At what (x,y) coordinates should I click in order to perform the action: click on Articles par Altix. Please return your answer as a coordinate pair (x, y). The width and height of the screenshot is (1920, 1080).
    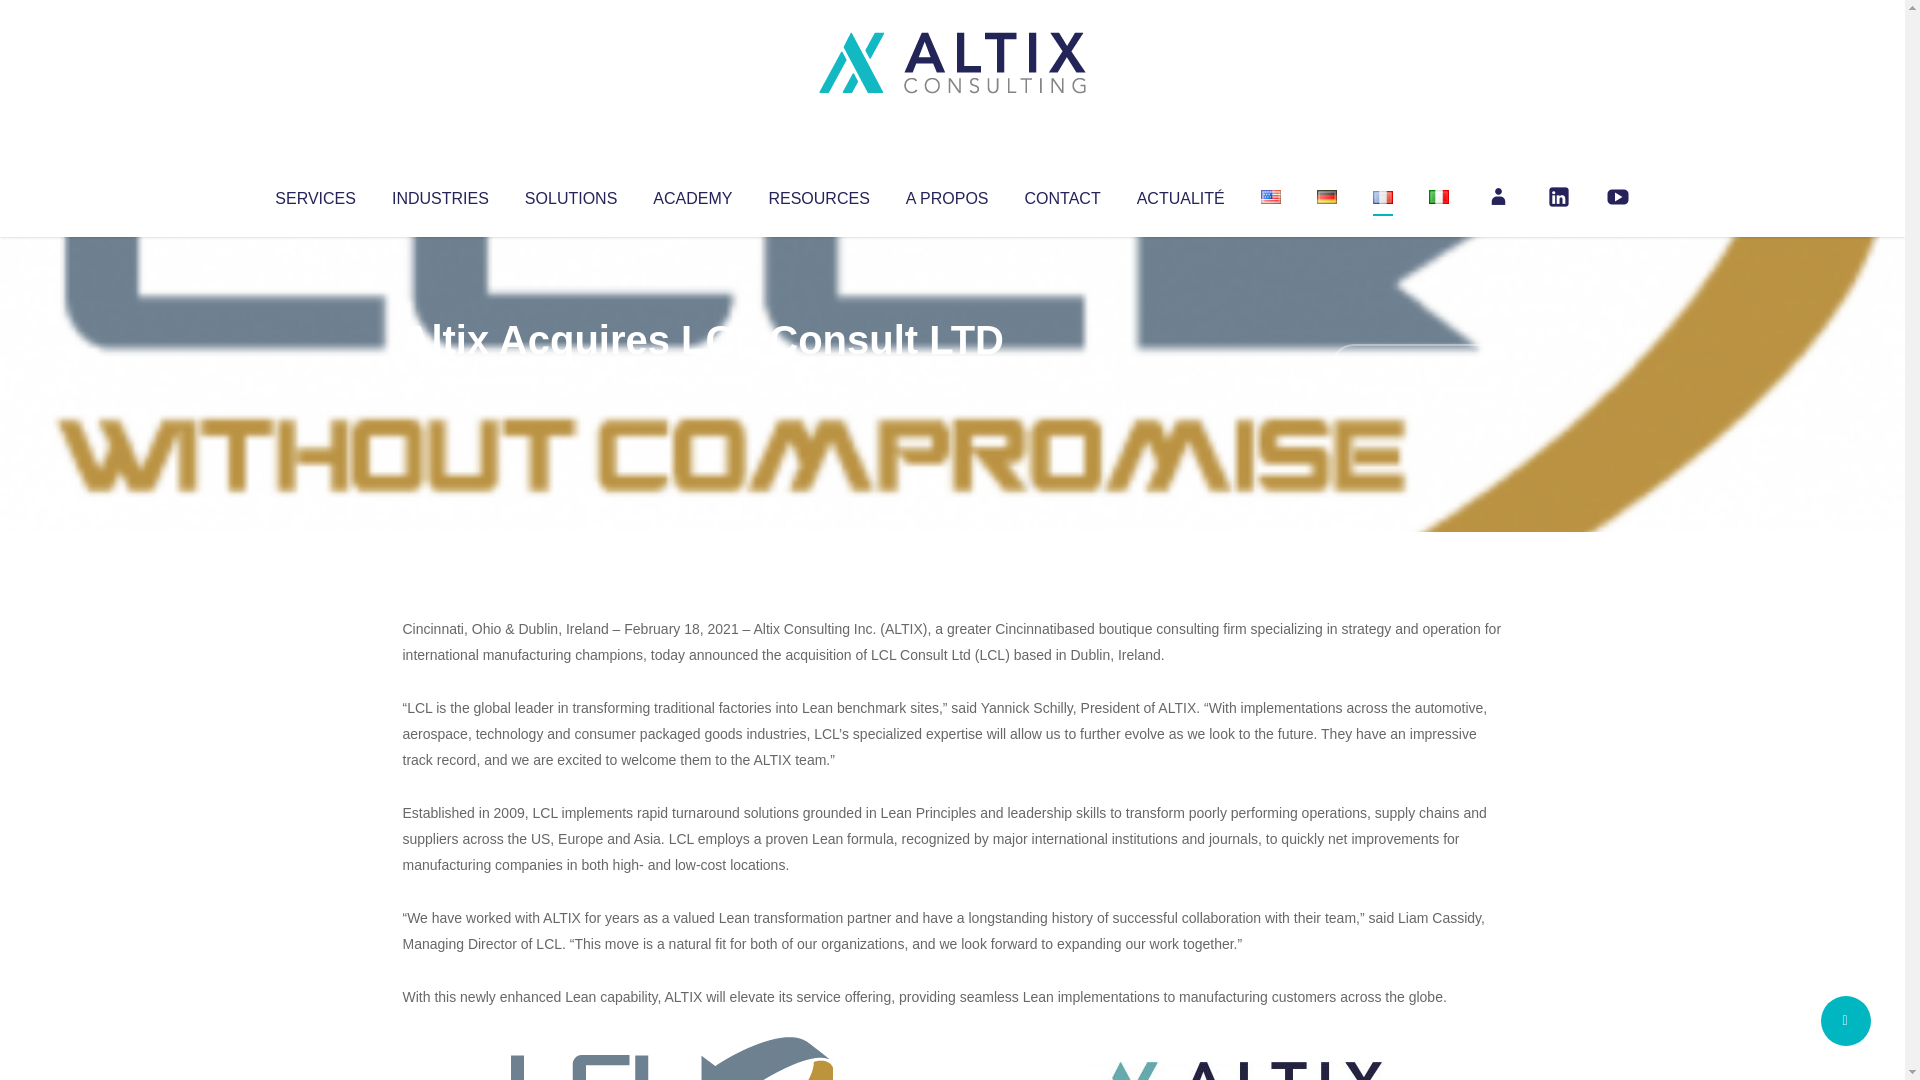
    Looking at the image, I should click on (440, 380).